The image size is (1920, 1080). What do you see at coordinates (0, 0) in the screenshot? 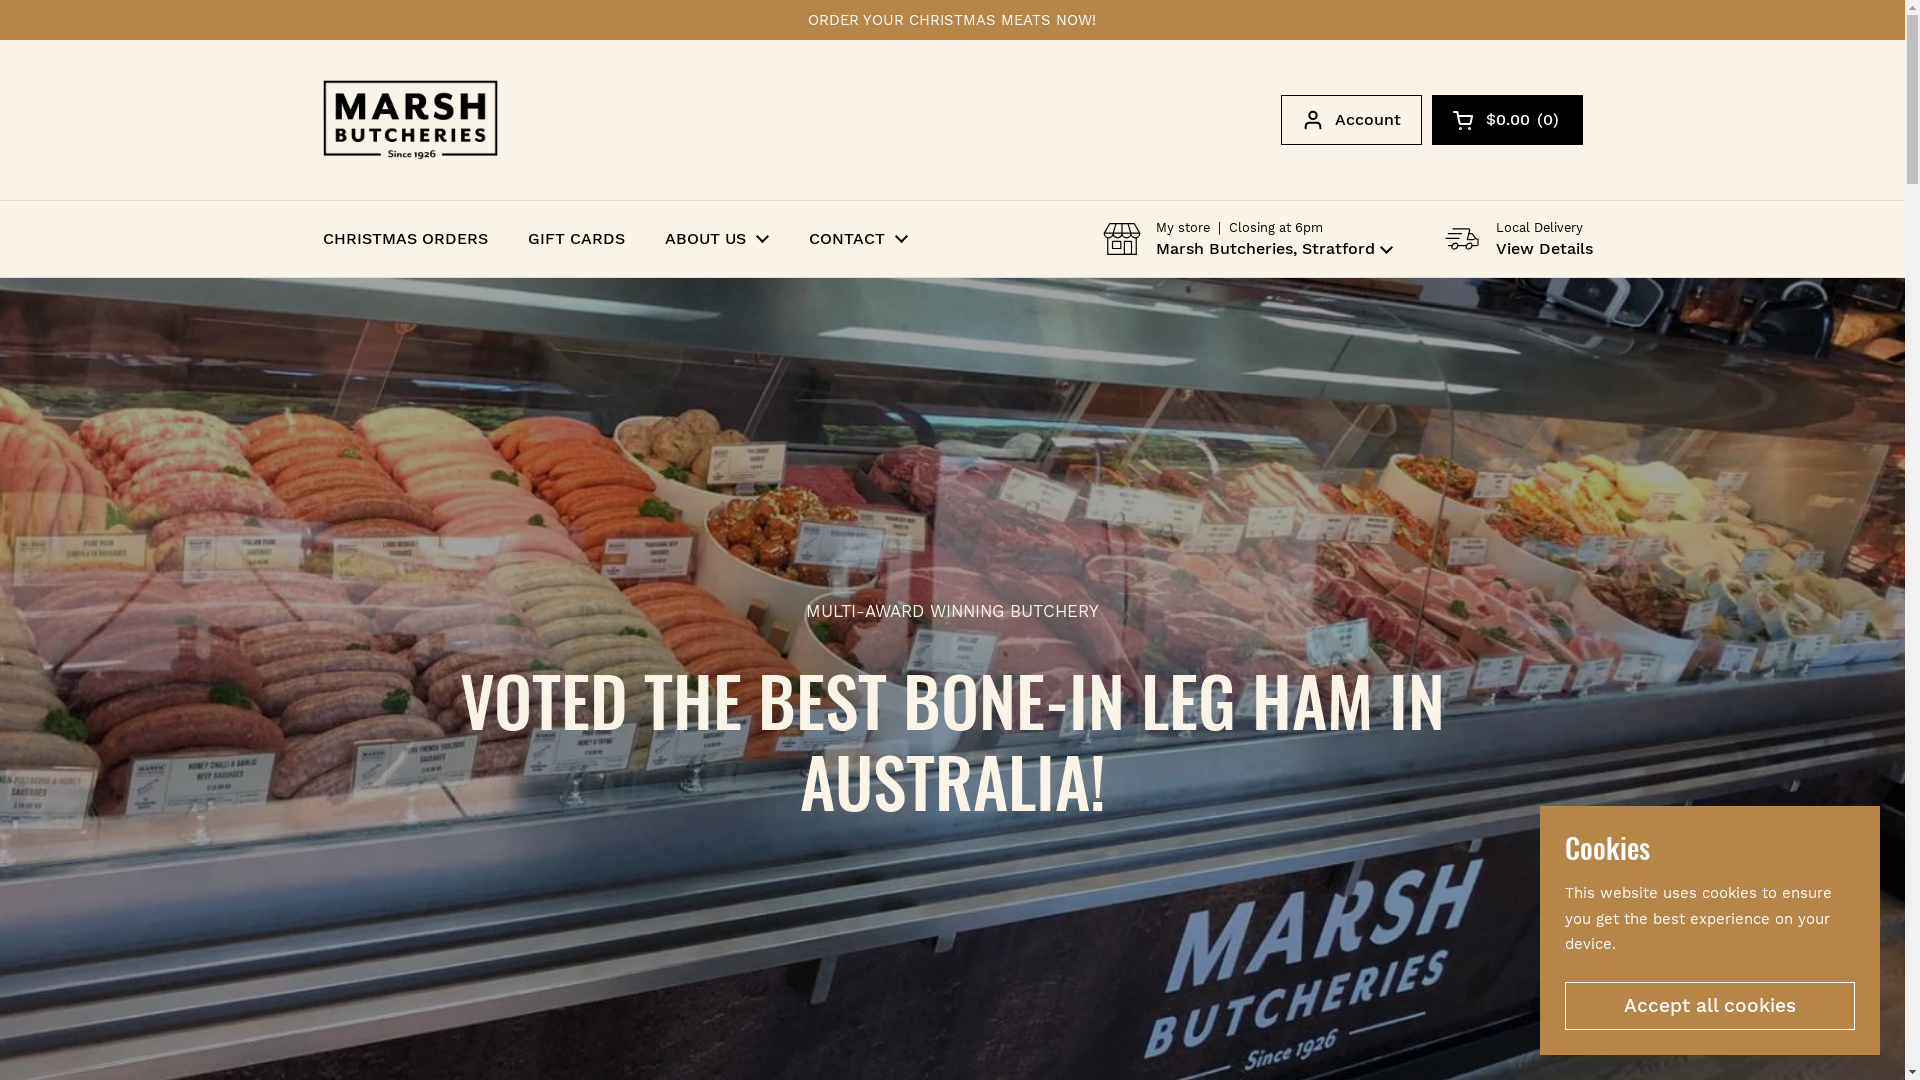
I see `Skip to content` at bounding box center [0, 0].